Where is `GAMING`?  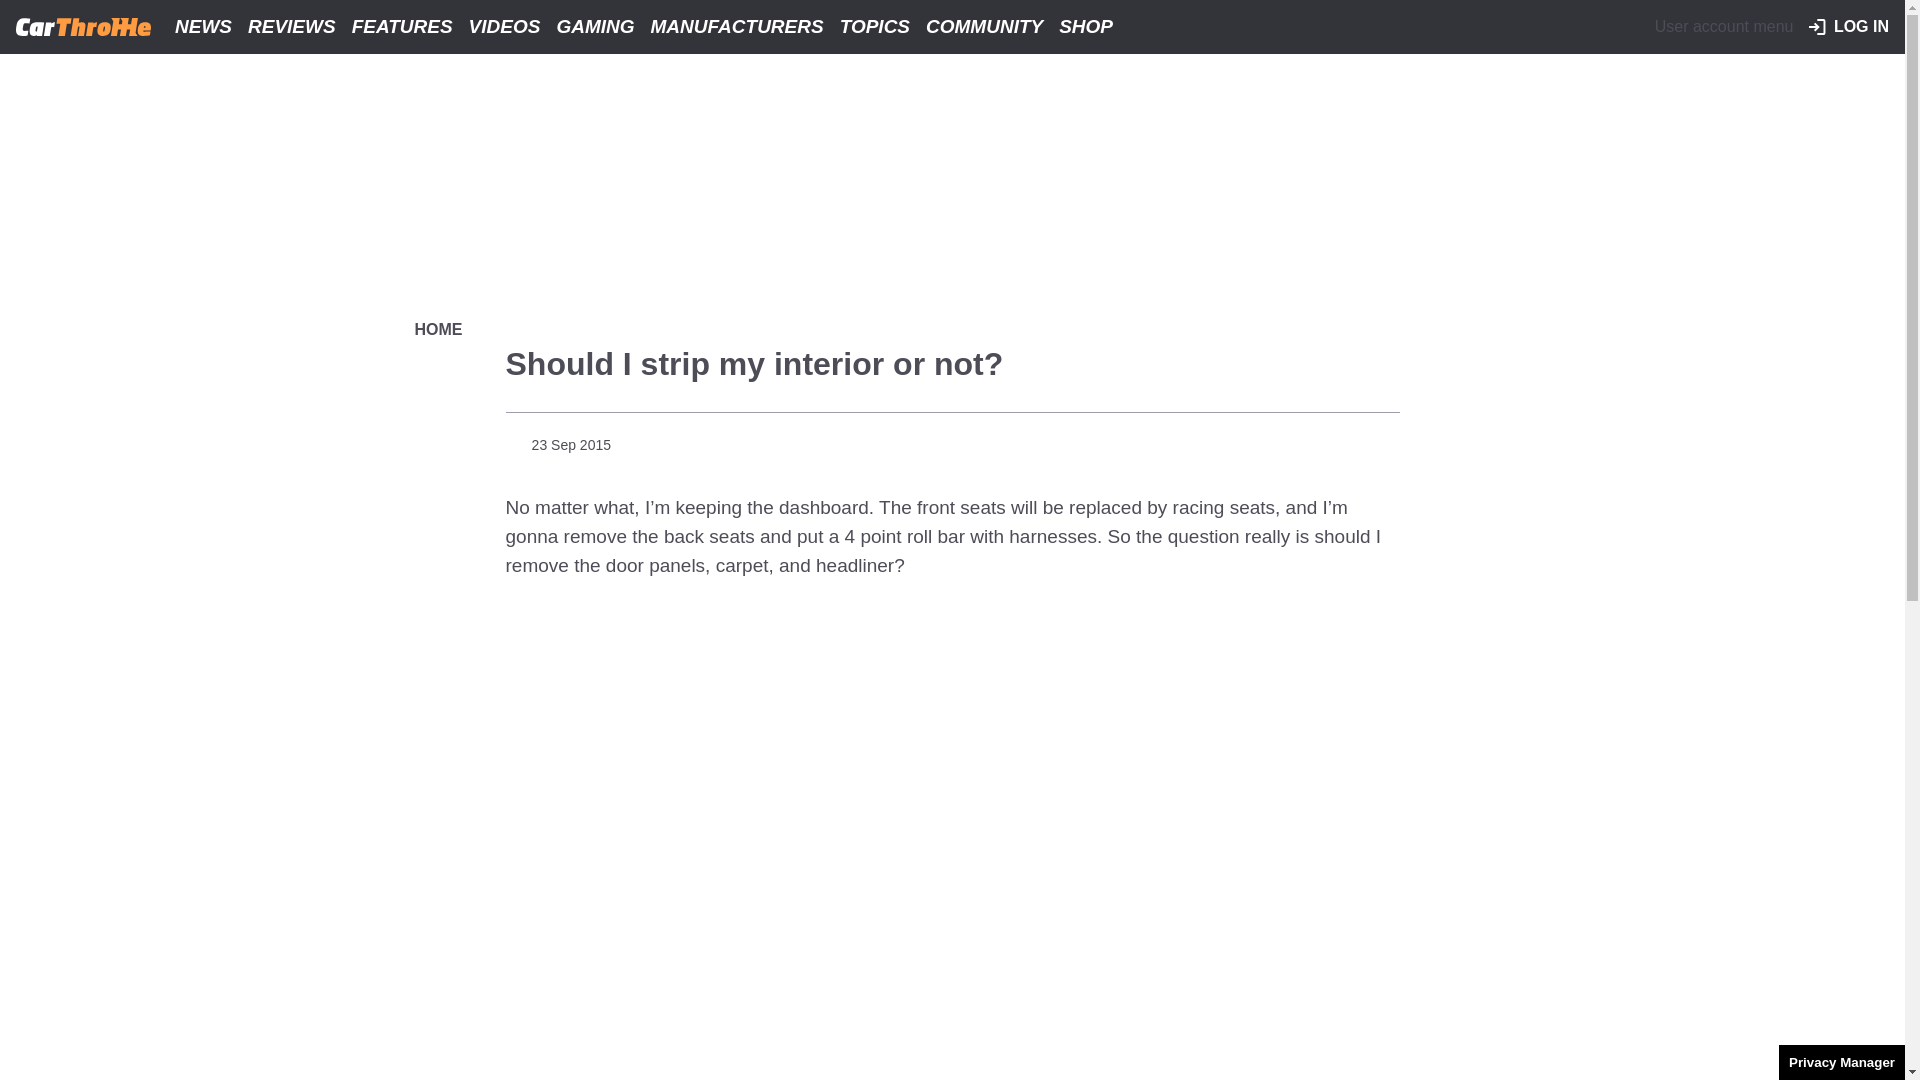
GAMING is located at coordinates (594, 27).